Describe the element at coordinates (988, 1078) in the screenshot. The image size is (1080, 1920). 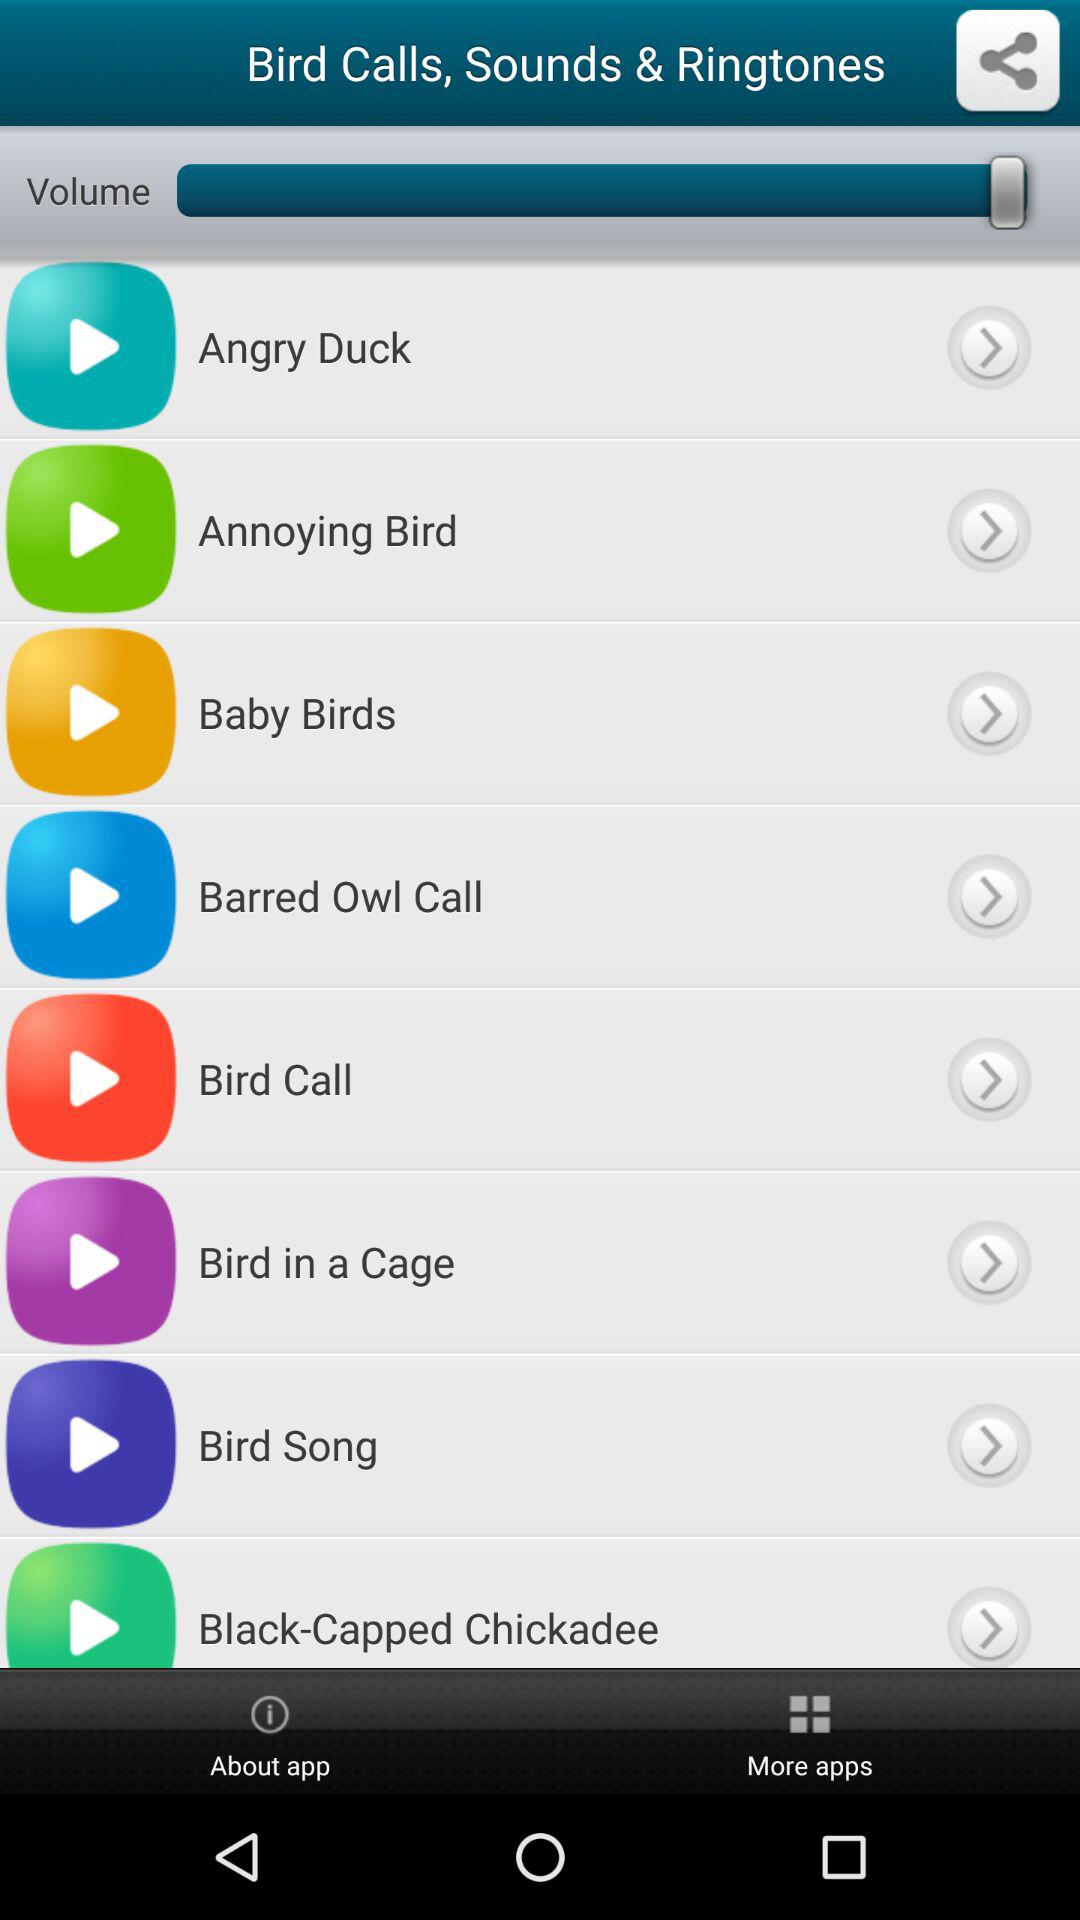
I see `select sound or ringtone` at that location.